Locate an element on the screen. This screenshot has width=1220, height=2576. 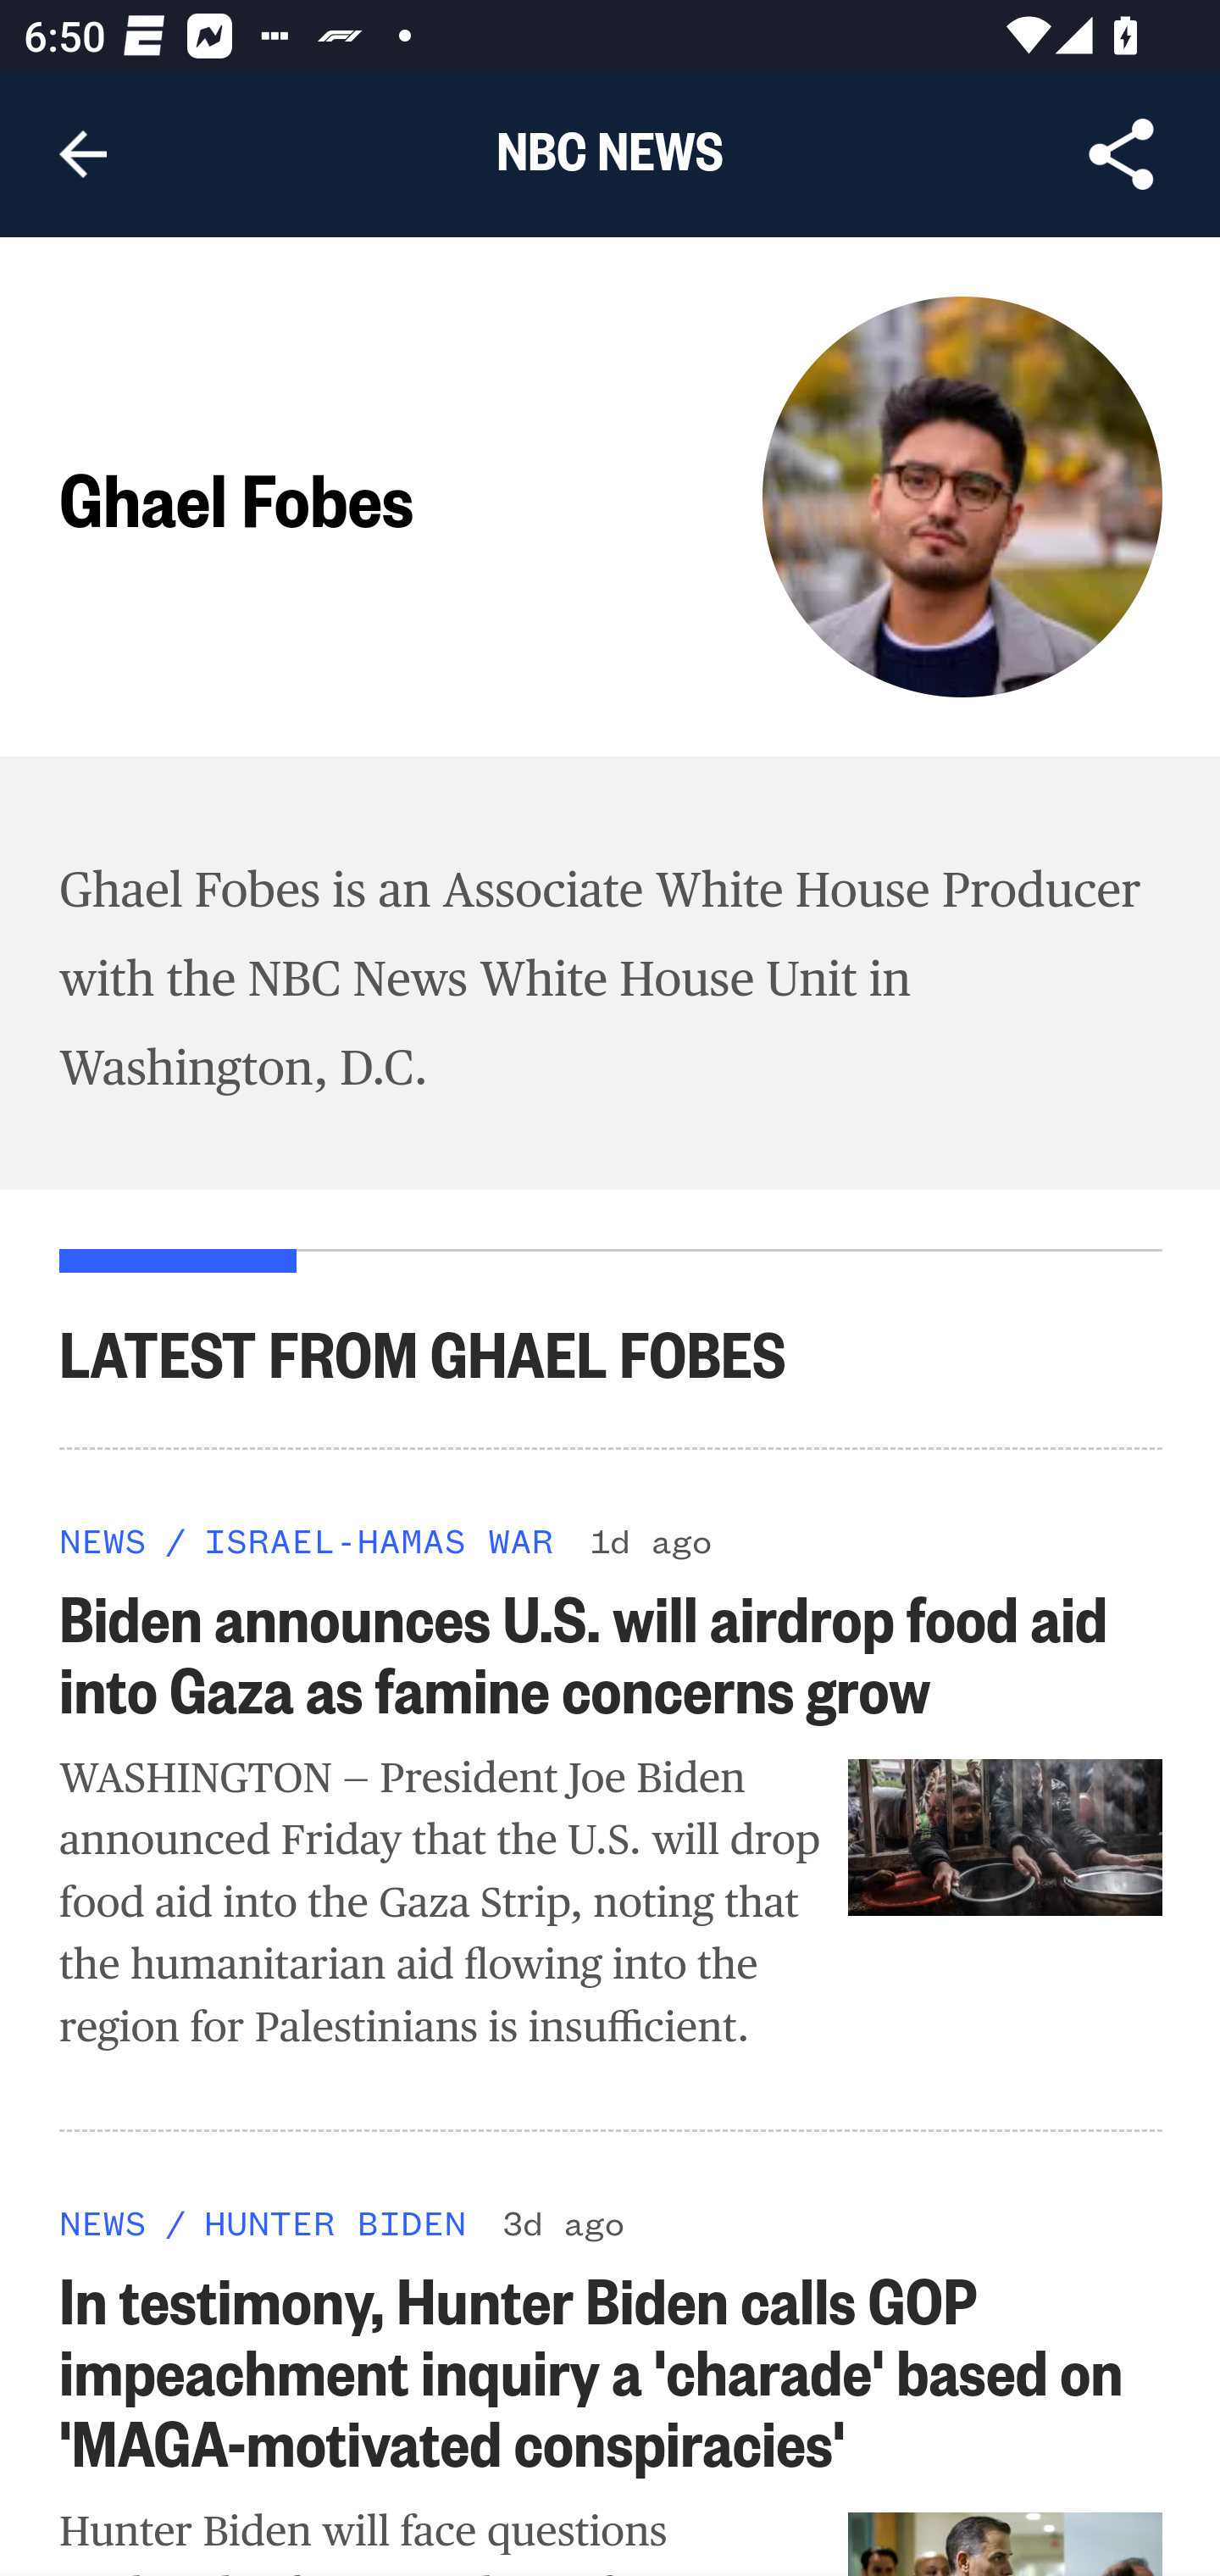
Share Article, button is located at coordinates (1122, 154).